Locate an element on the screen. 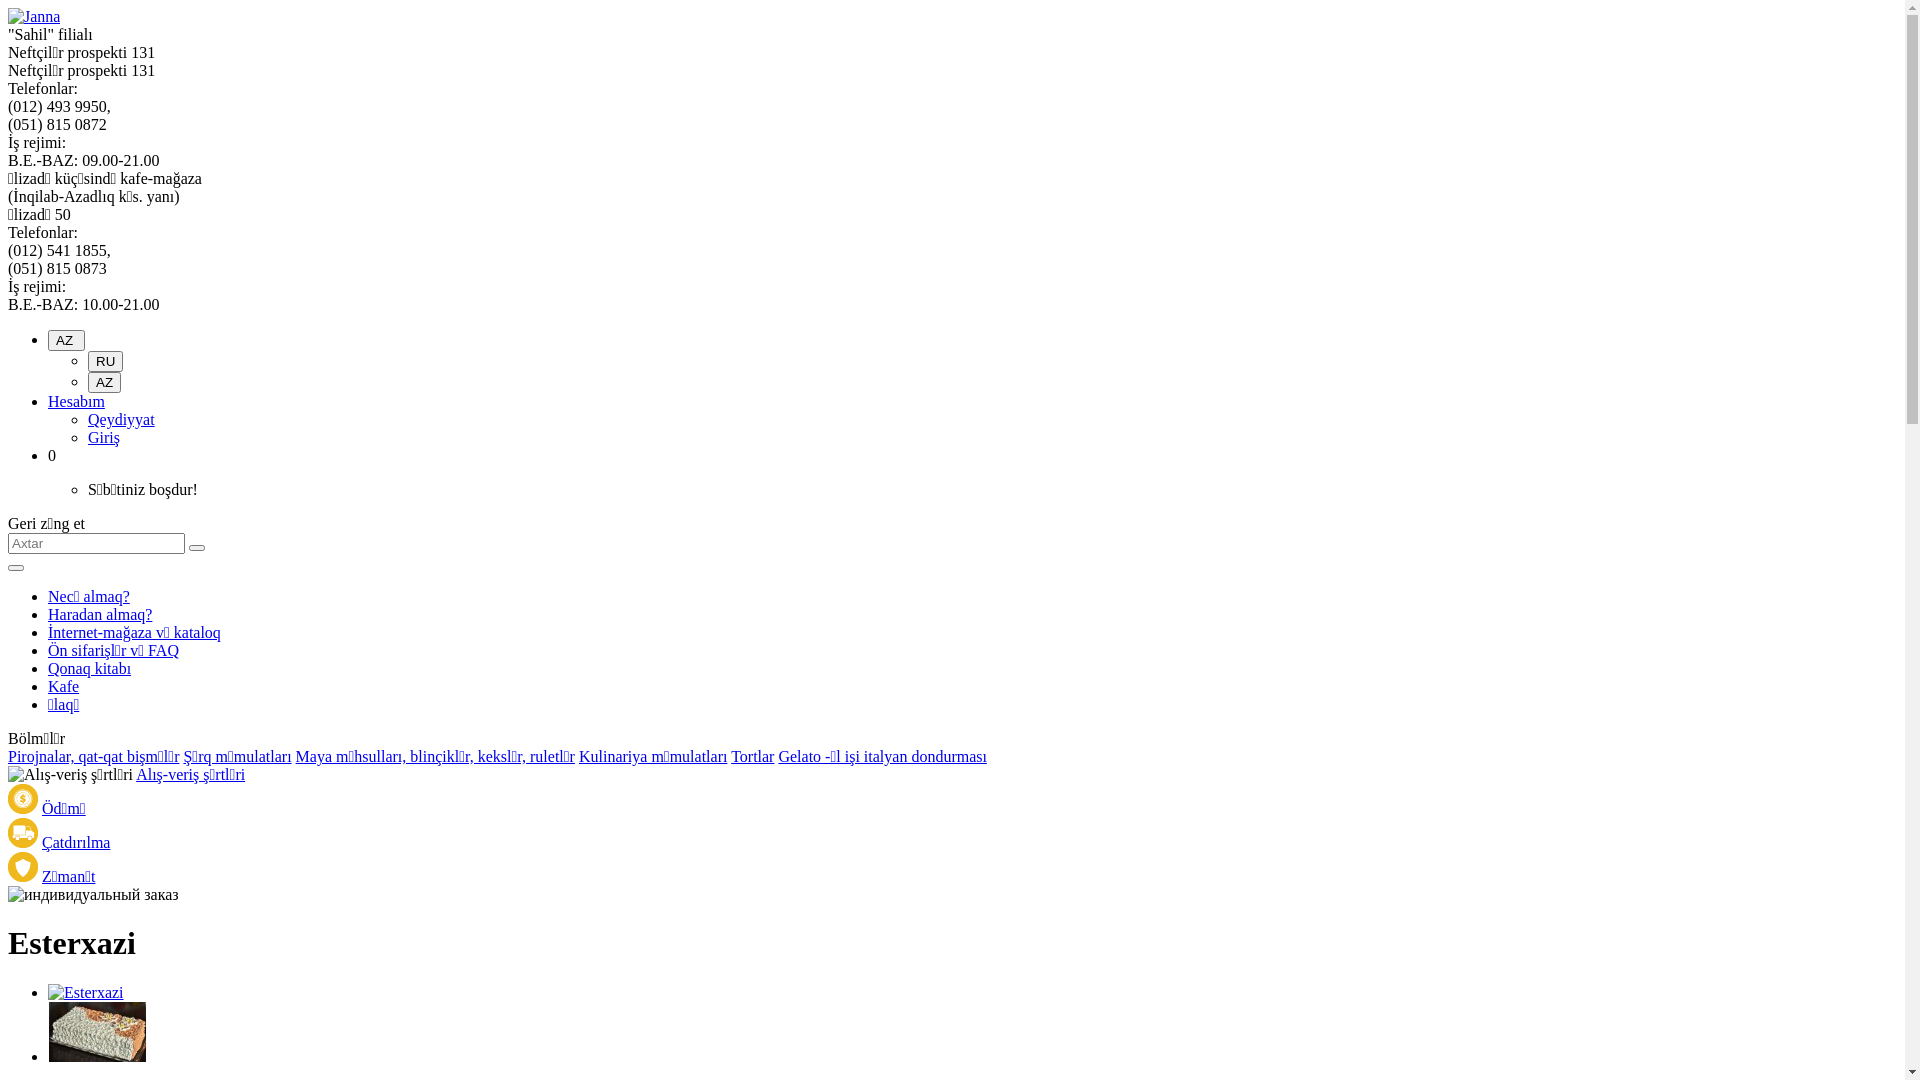  Haradan almaq? is located at coordinates (100, 614).